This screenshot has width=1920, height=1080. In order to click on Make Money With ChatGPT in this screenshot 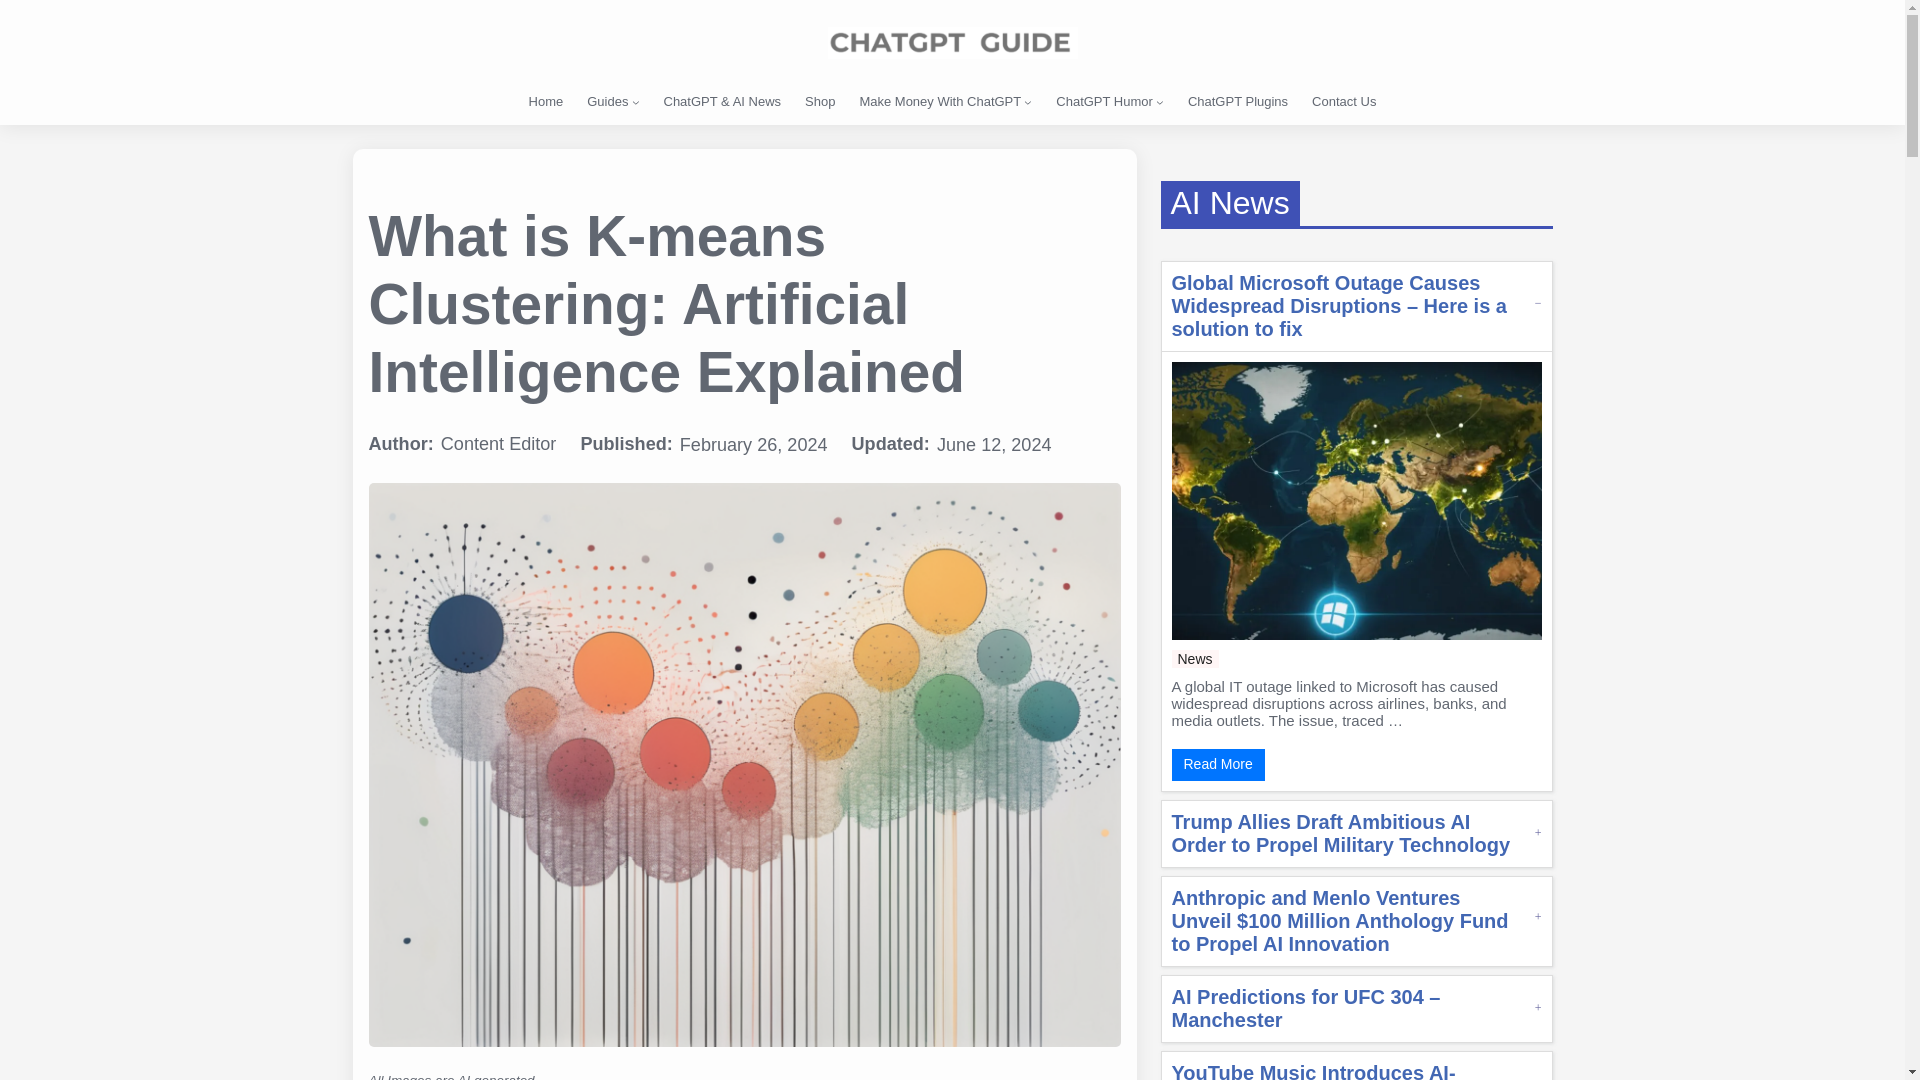, I will do `click(940, 101)`.